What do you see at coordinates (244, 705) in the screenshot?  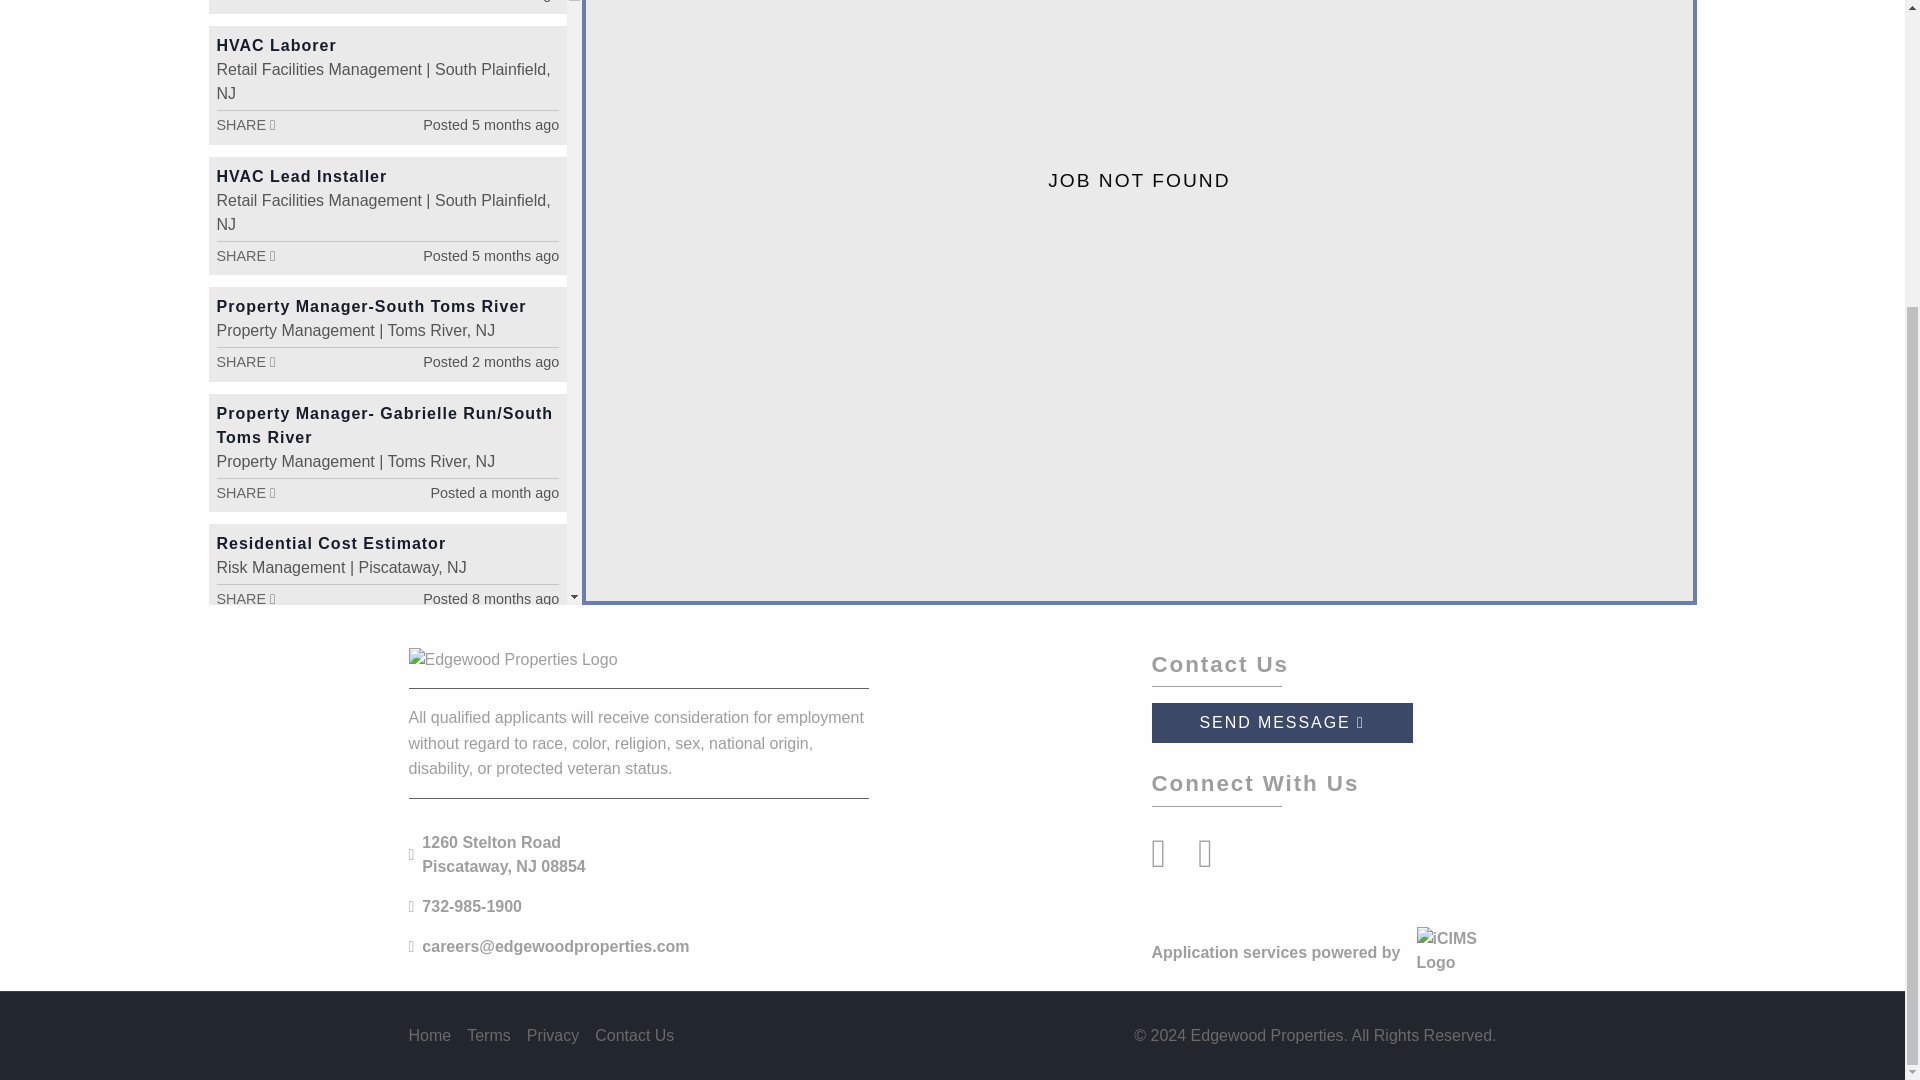 I see `Share Job Link` at bounding box center [244, 705].